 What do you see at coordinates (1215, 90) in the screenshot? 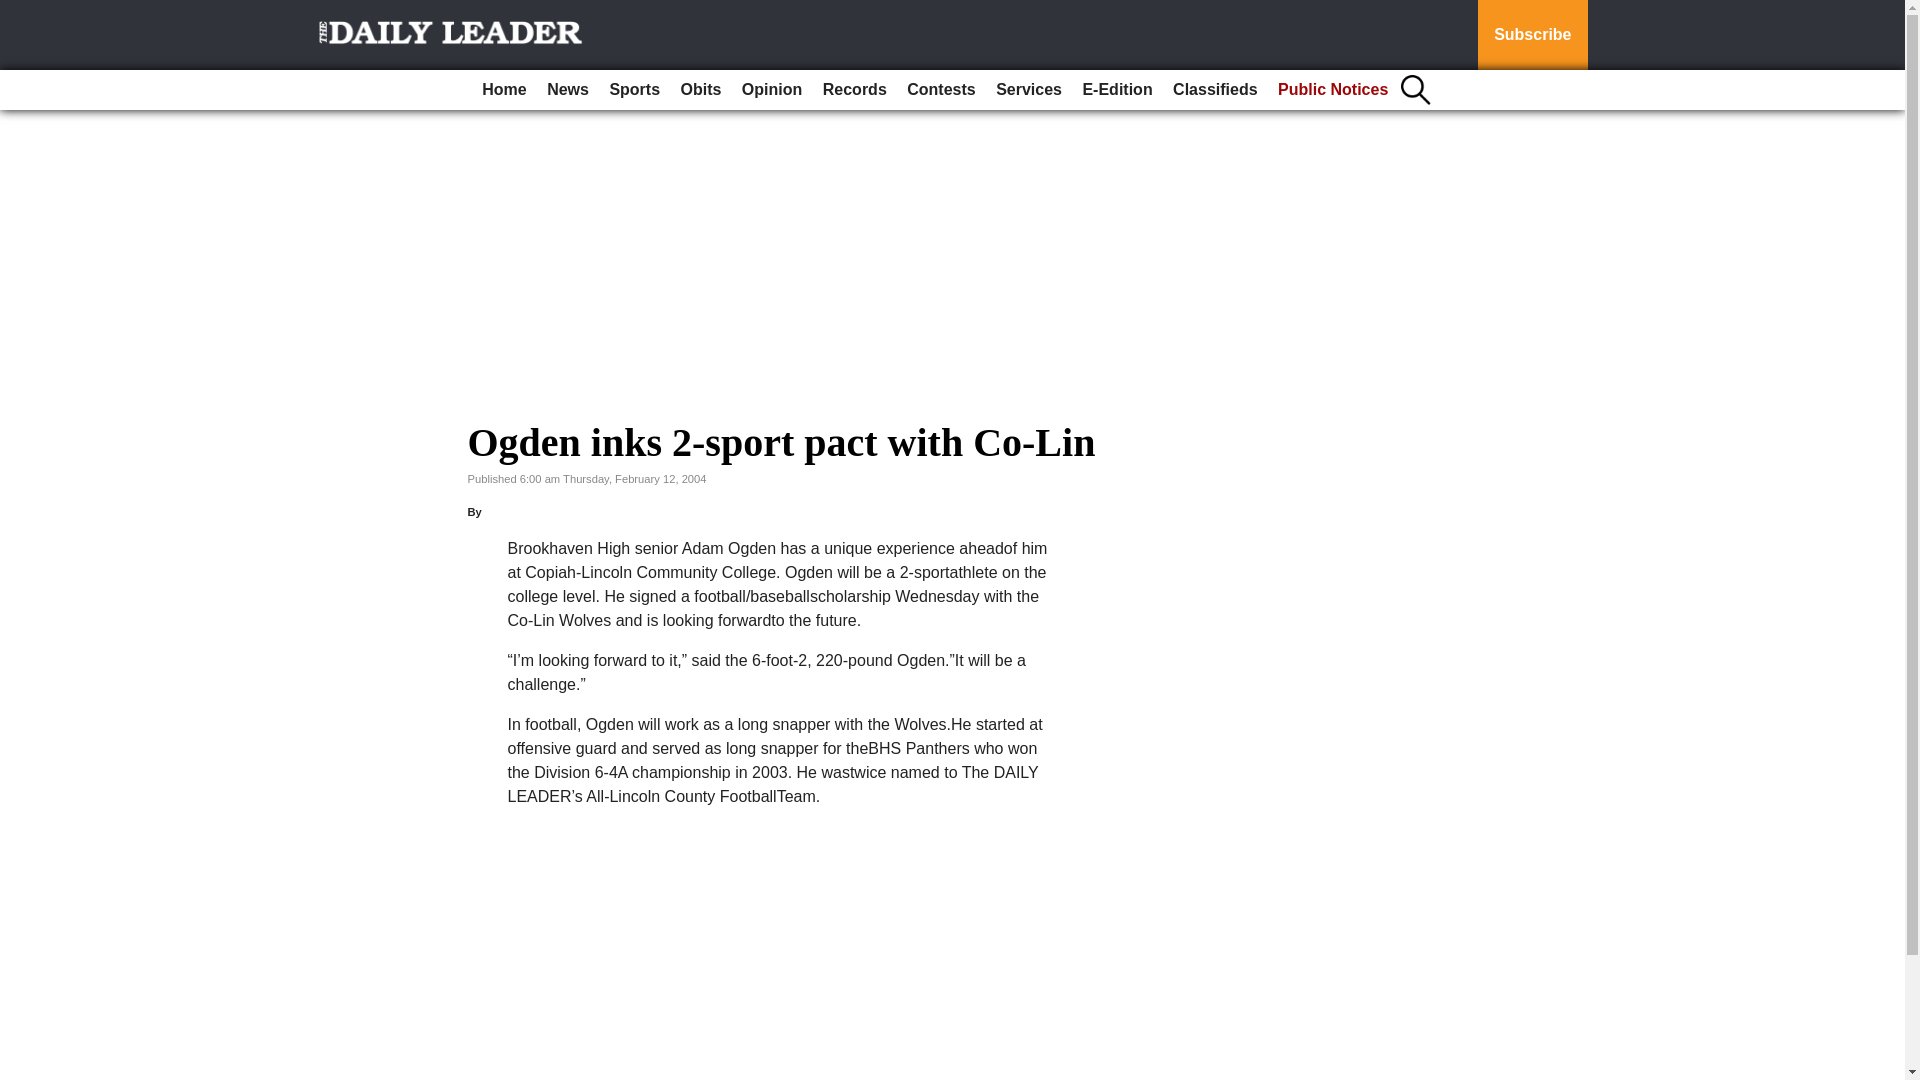
I see `Classifieds` at bounding box center [1215, 90].